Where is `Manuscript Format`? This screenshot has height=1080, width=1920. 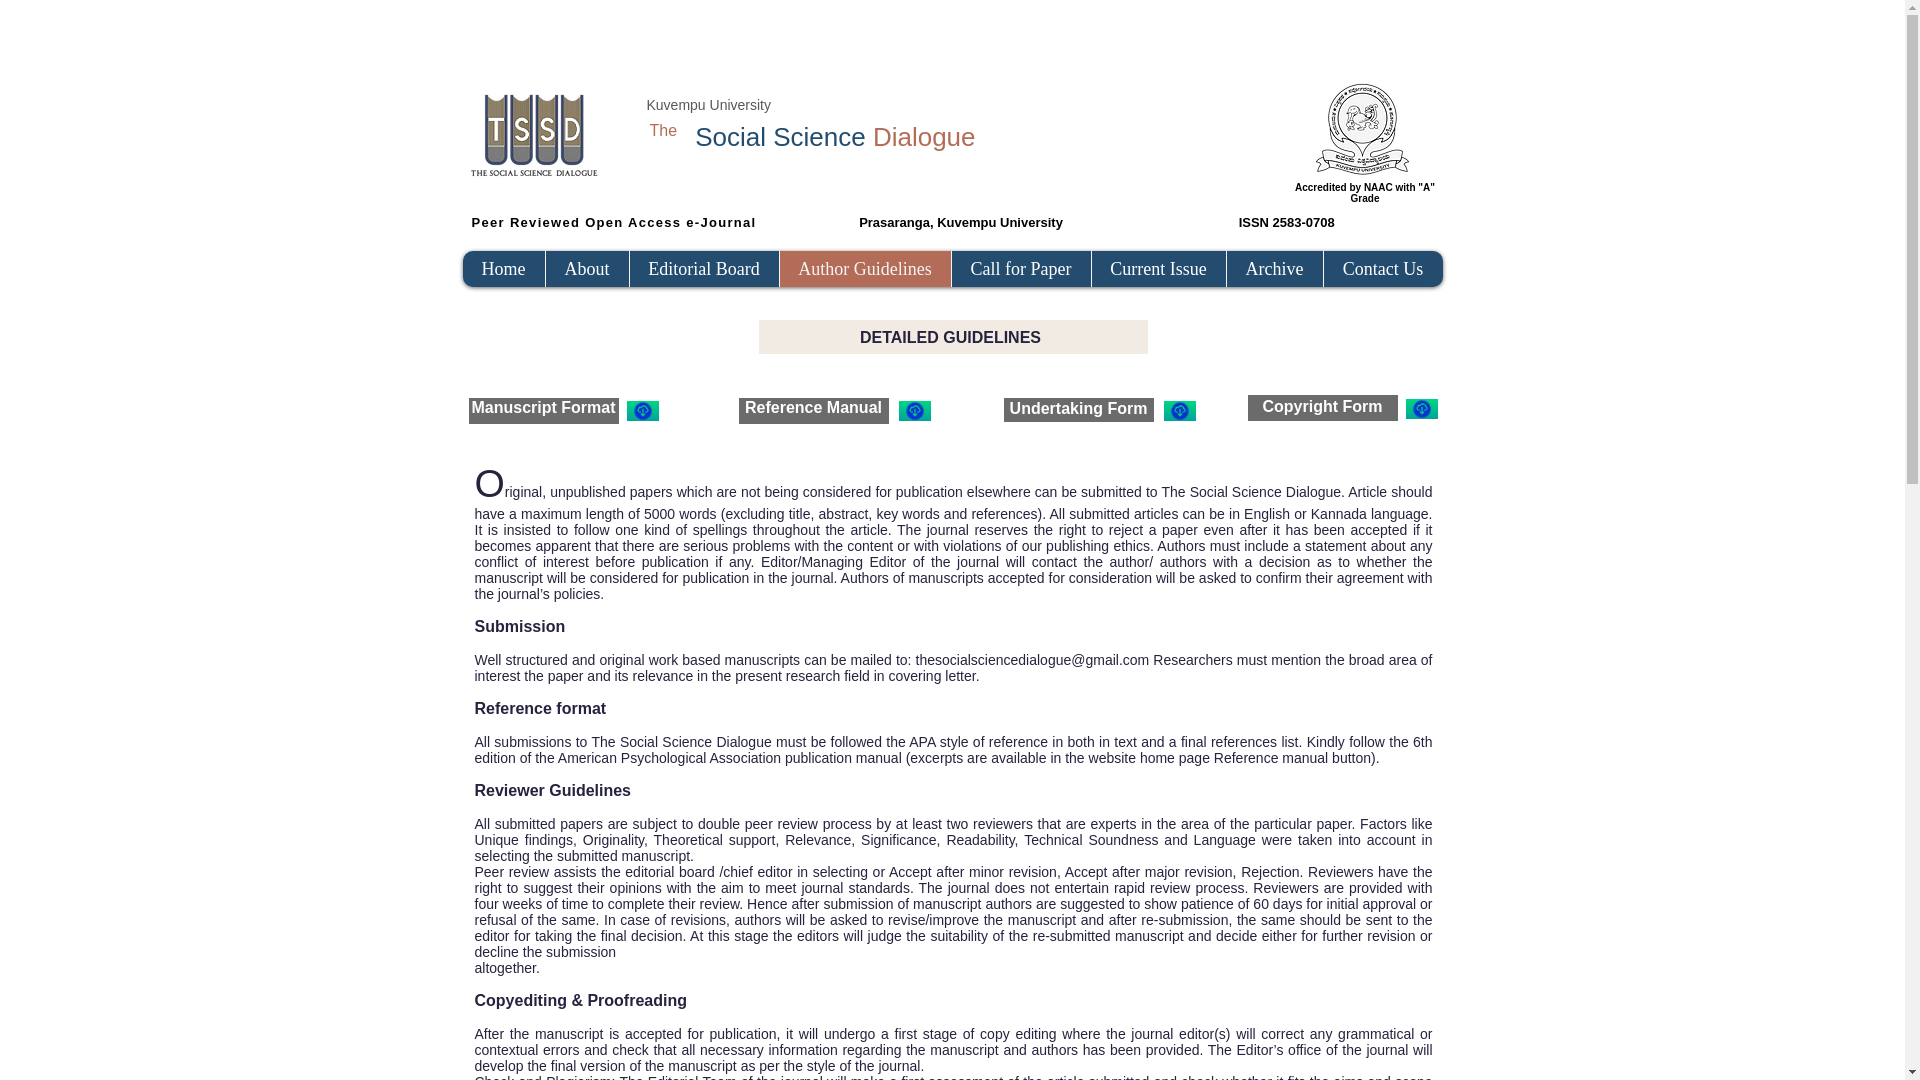
Manuscript Format is located at coordinates (542, 406).